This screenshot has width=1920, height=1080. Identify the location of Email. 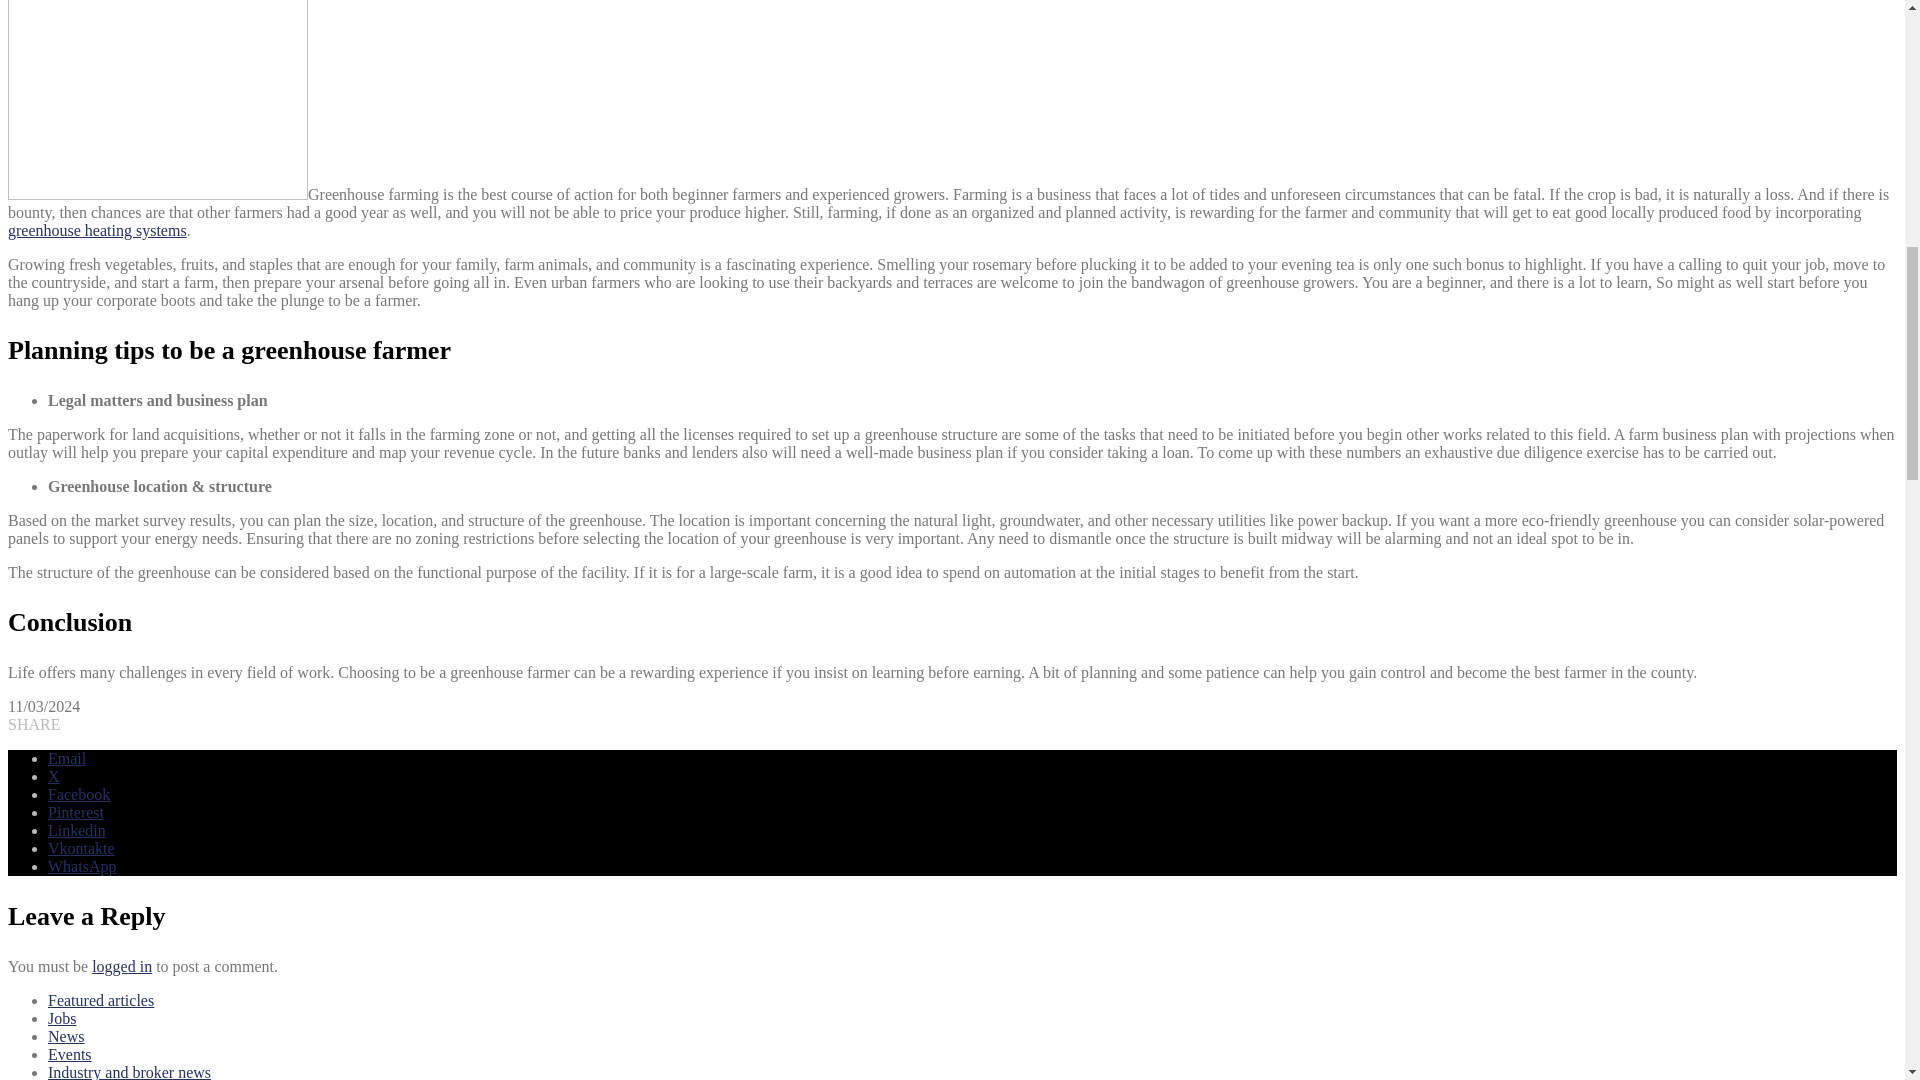
(67, 758).